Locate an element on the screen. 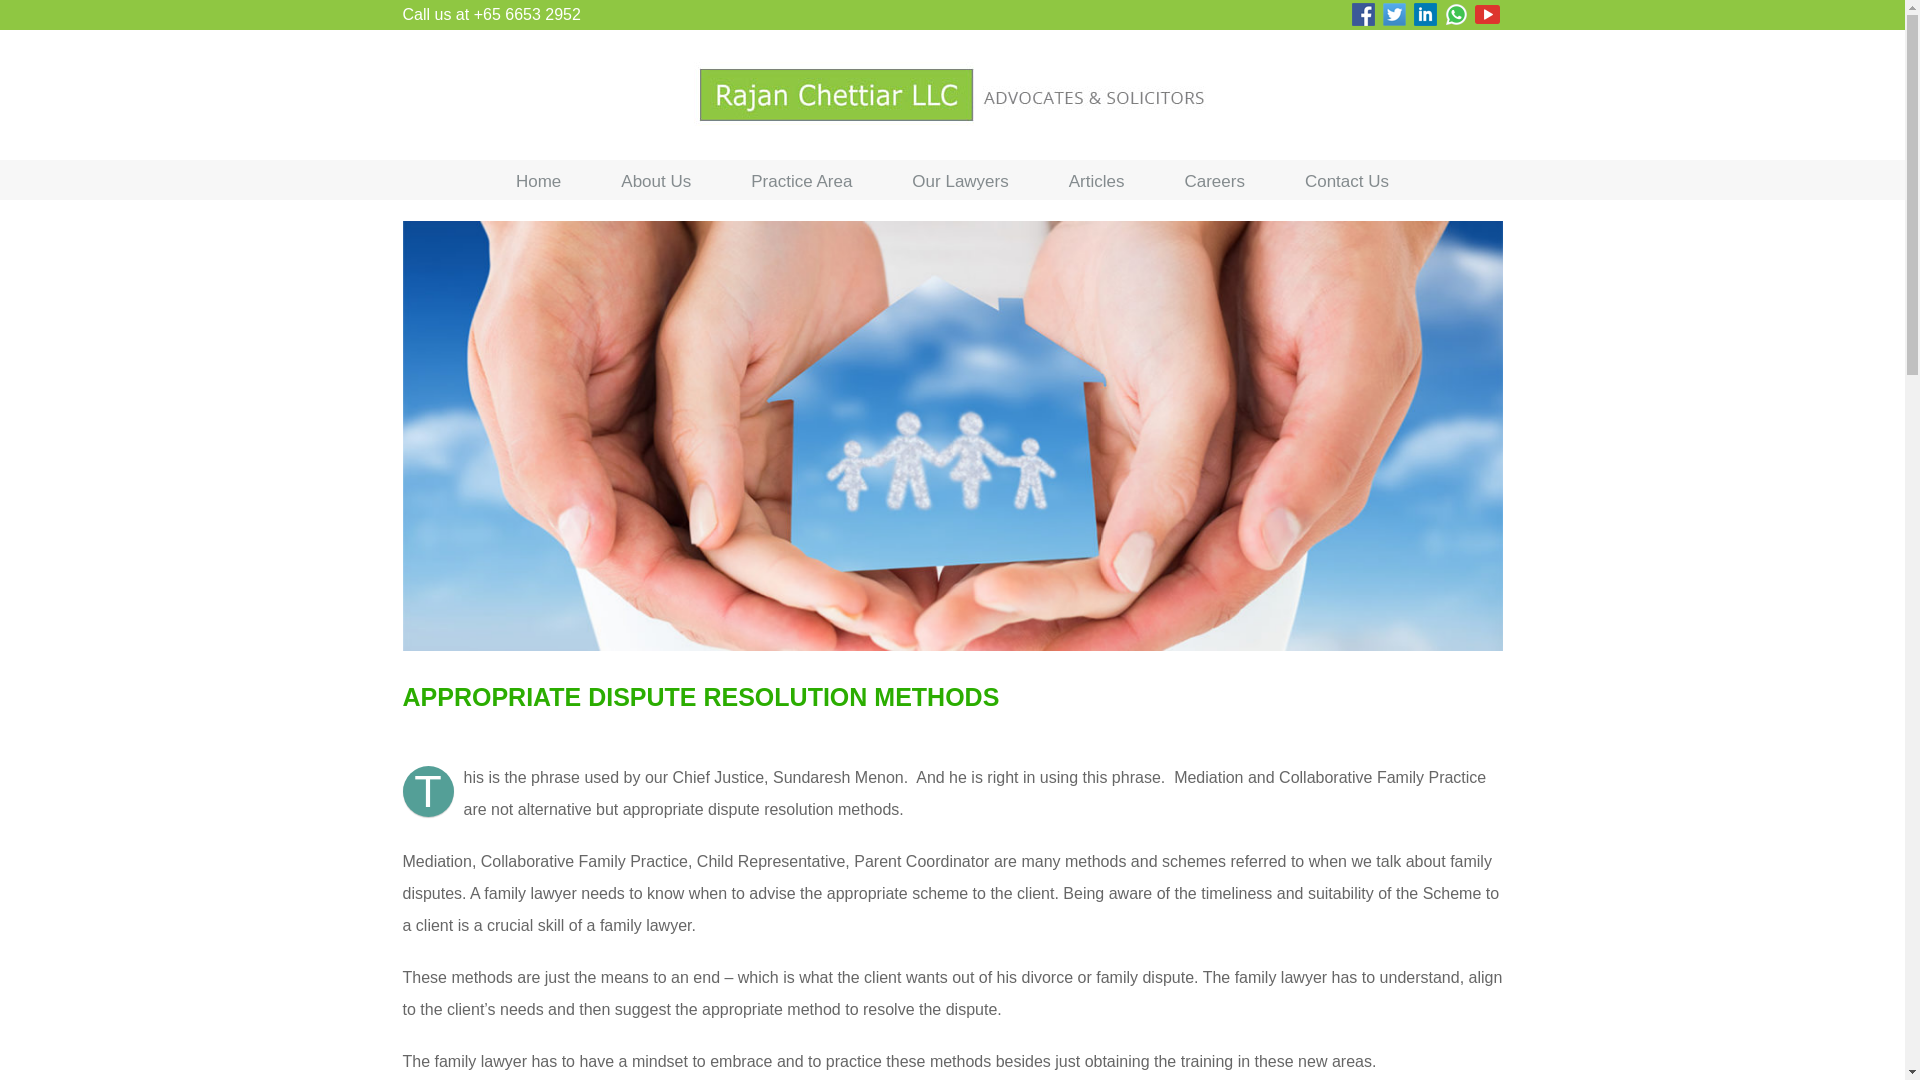  Careers is located at coordinates (1214, 179).